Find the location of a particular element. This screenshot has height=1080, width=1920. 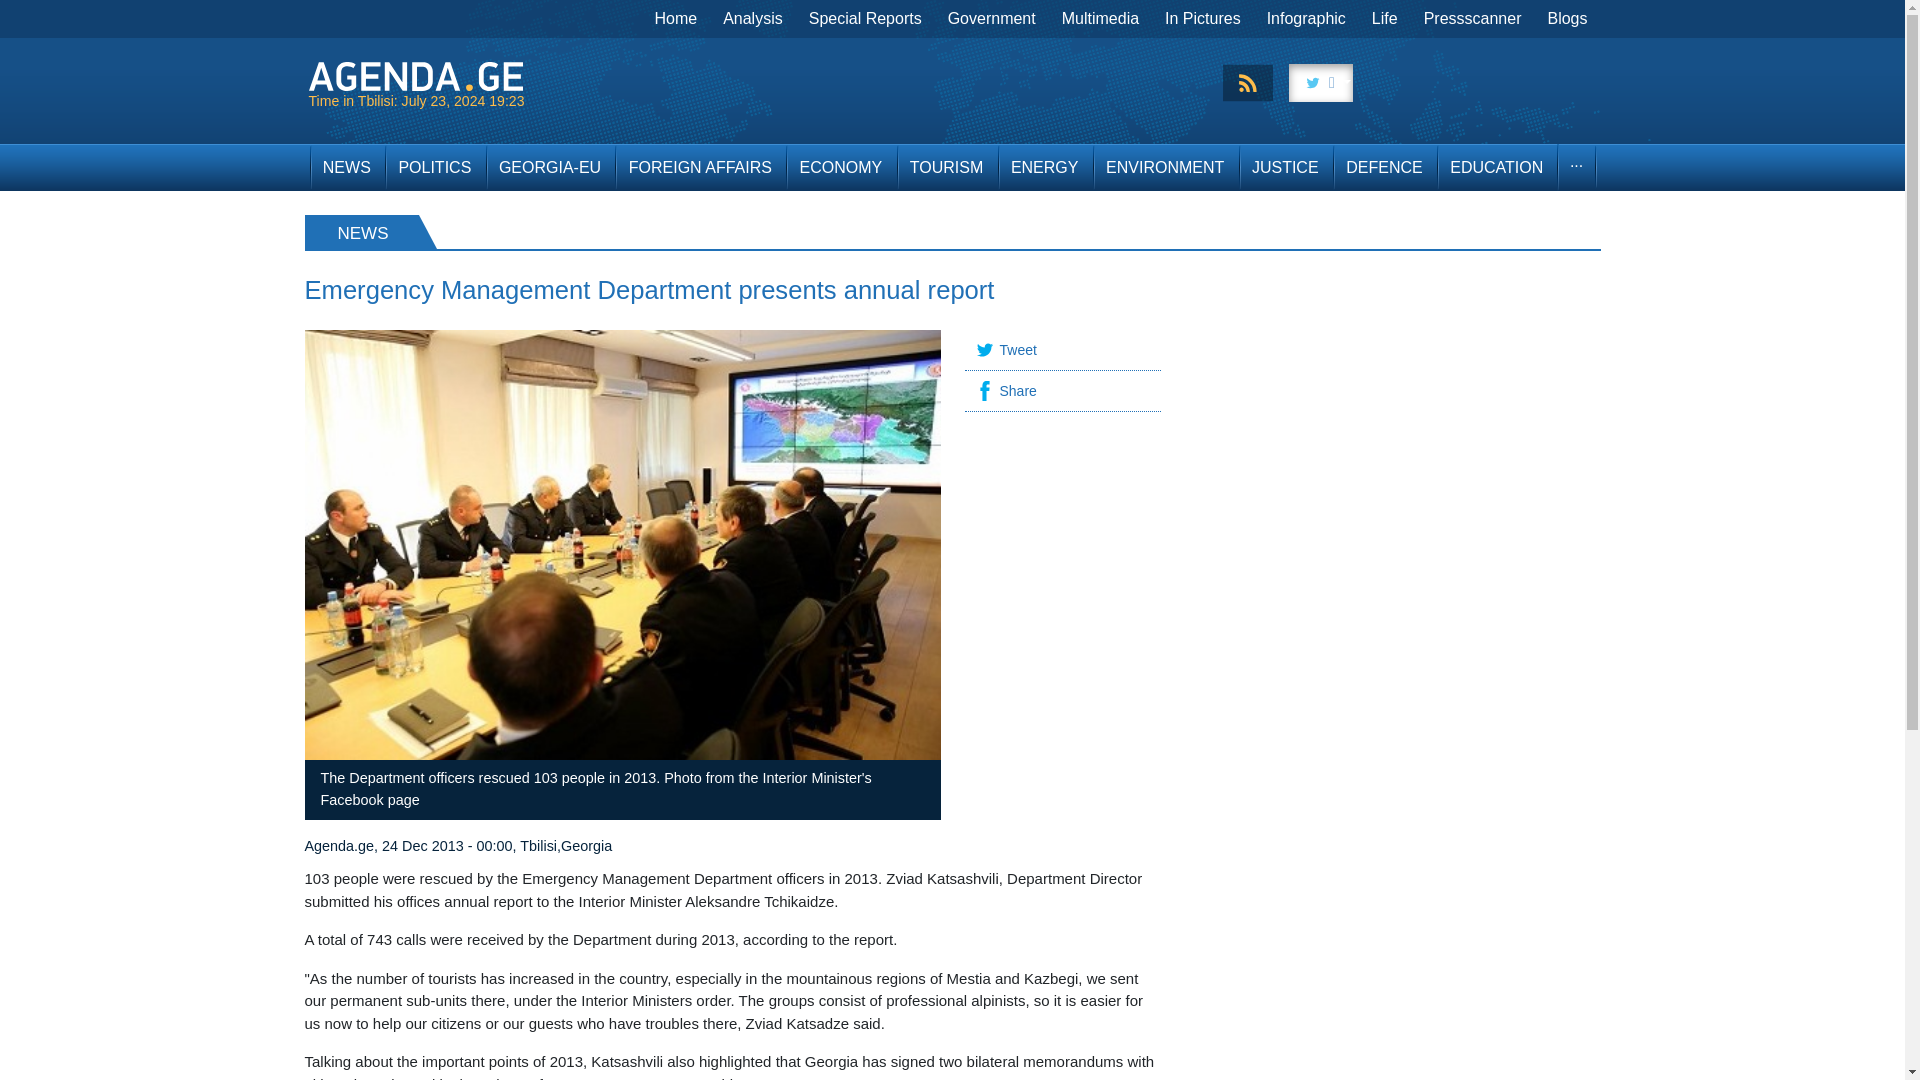

Pressscanner is located at coordinates (1472, 18).